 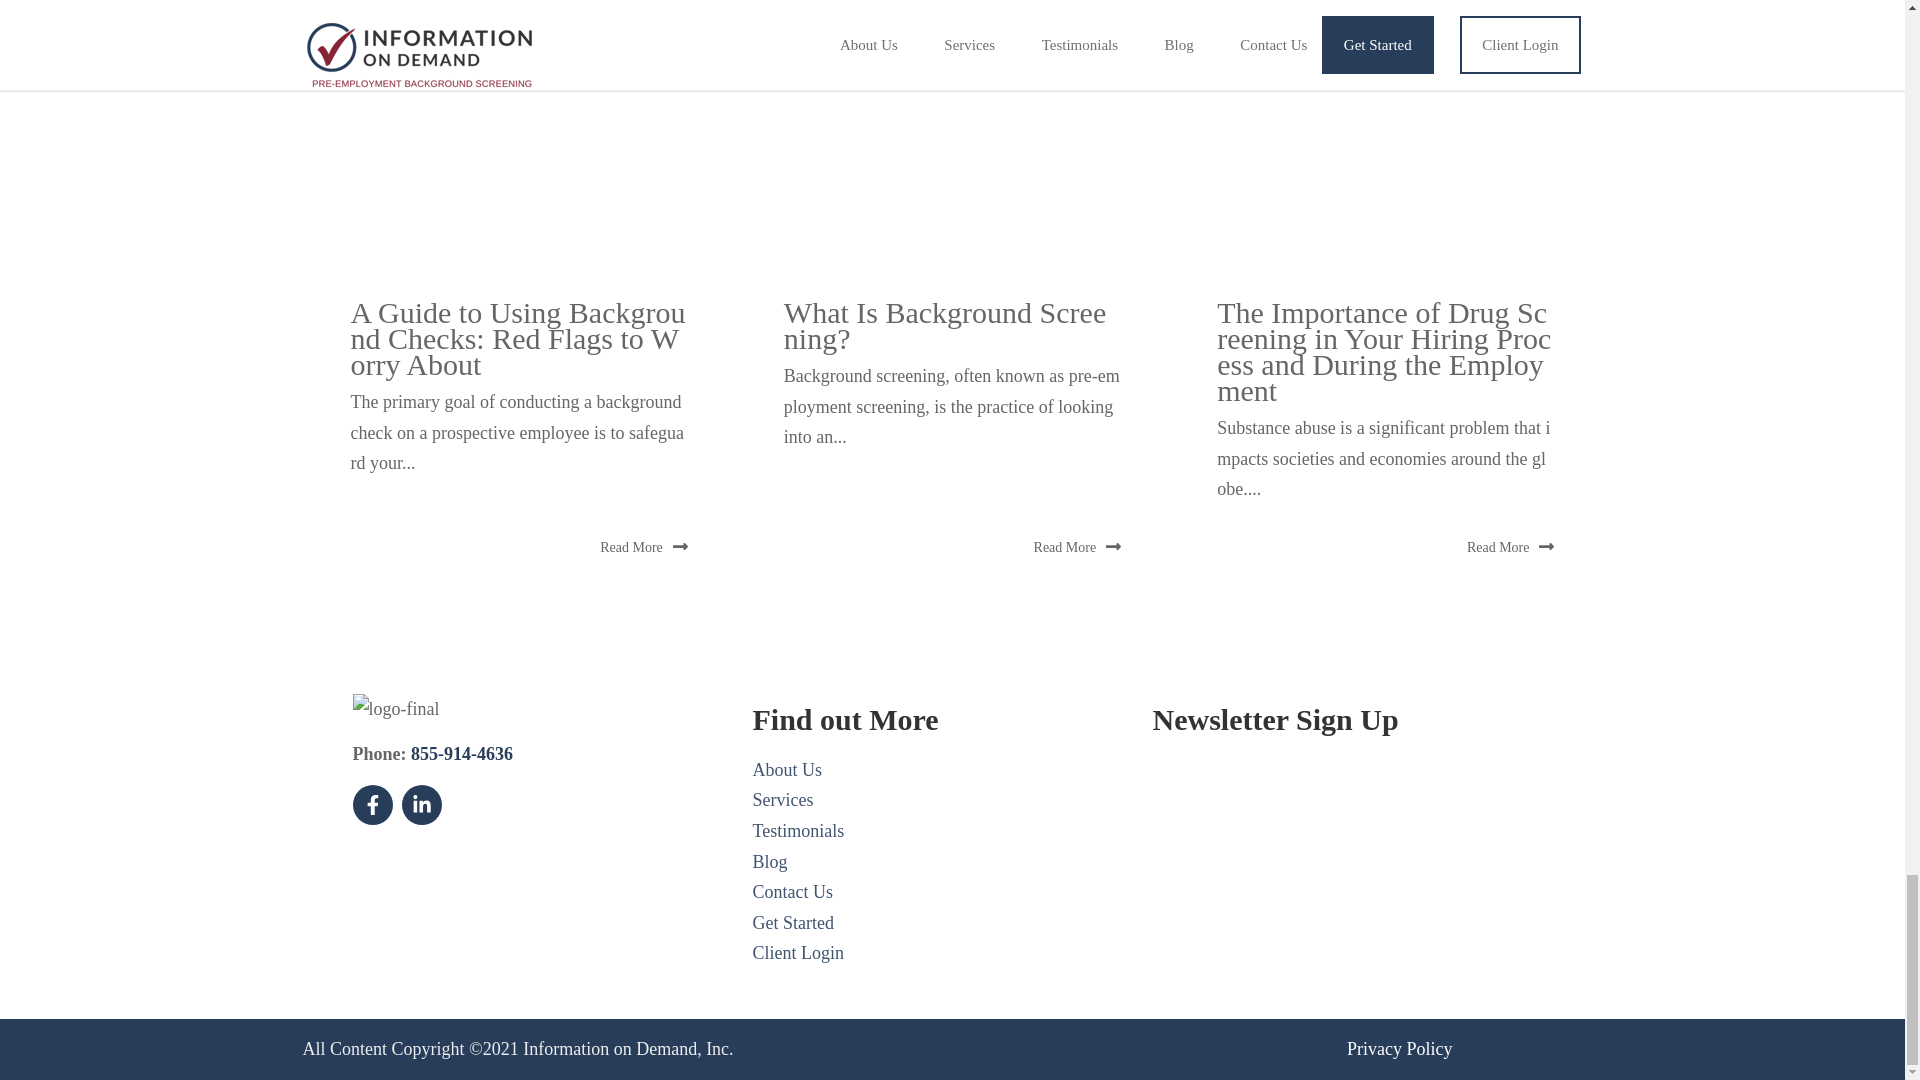 I want to click on Client Login, so click(x=798, y=952).